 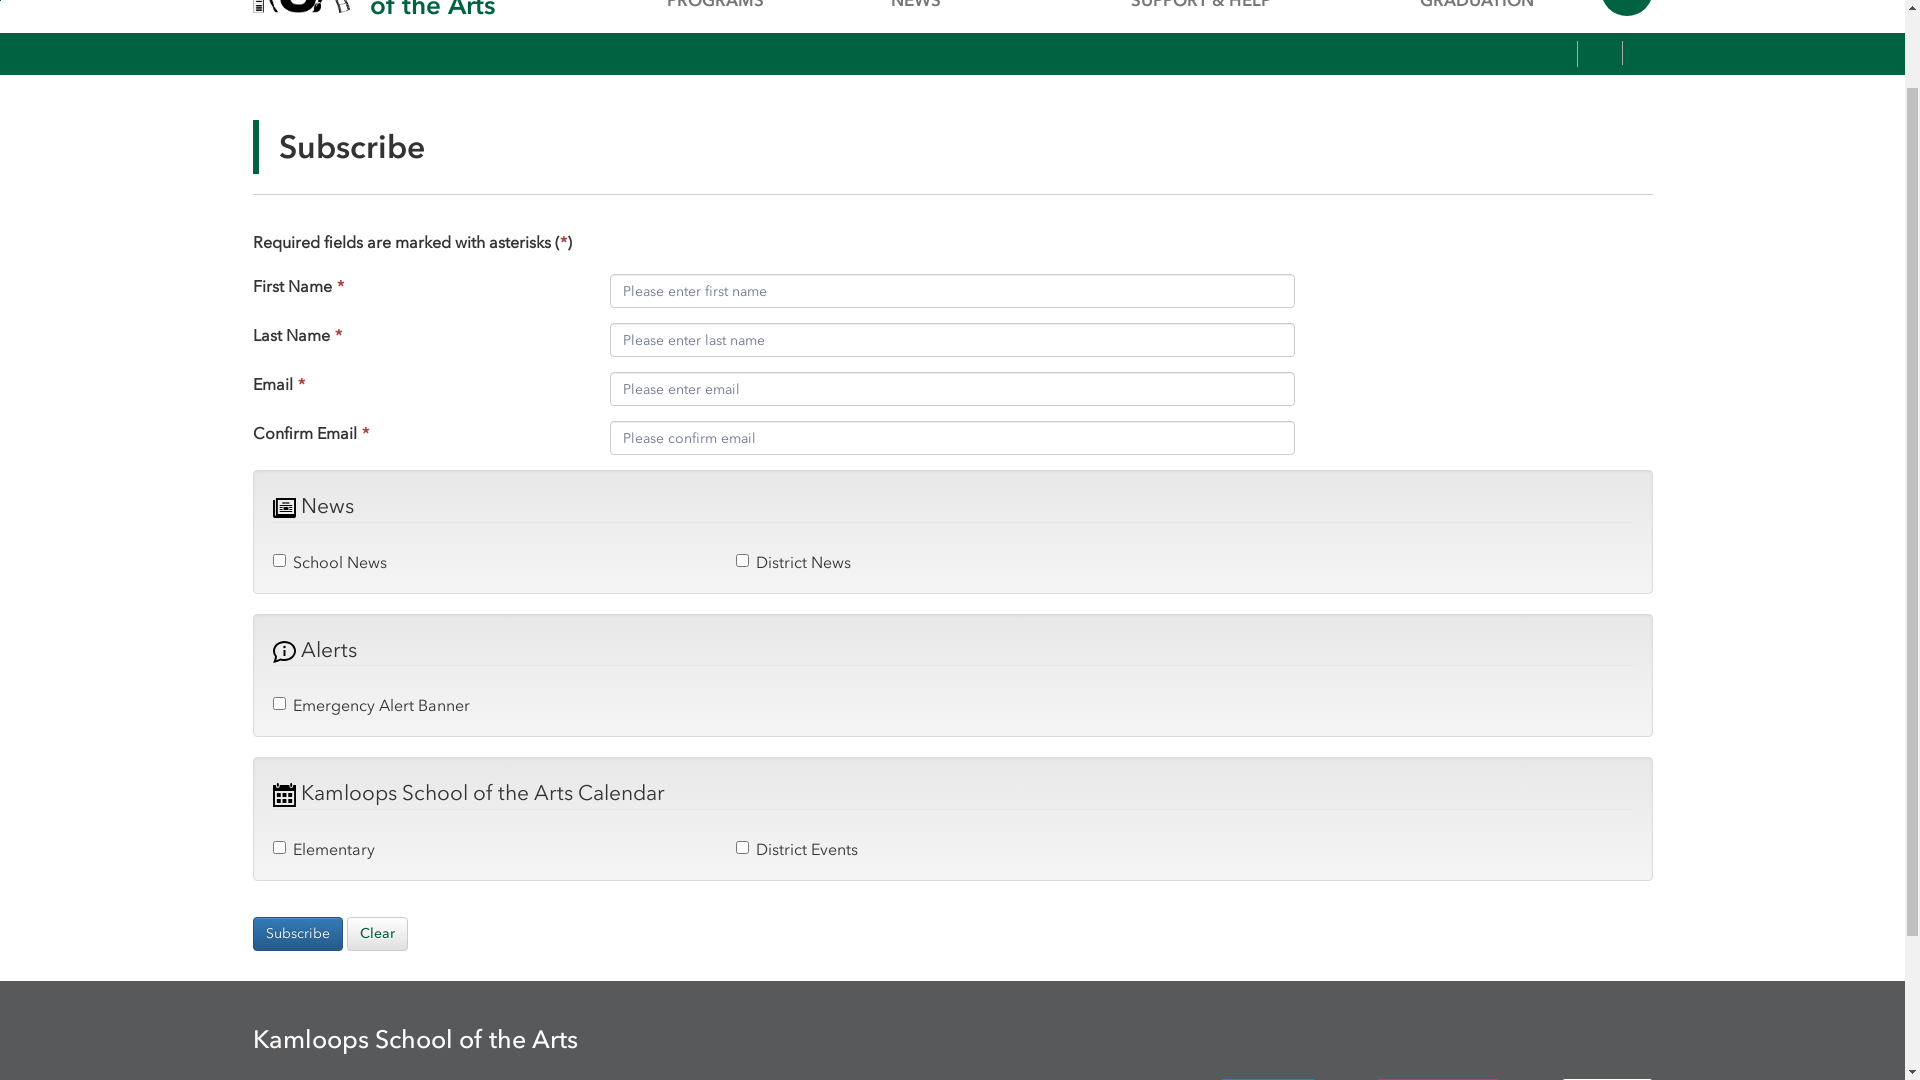 I want to click on PATH TO
GRADUATION, so click(x=1478, y=84).